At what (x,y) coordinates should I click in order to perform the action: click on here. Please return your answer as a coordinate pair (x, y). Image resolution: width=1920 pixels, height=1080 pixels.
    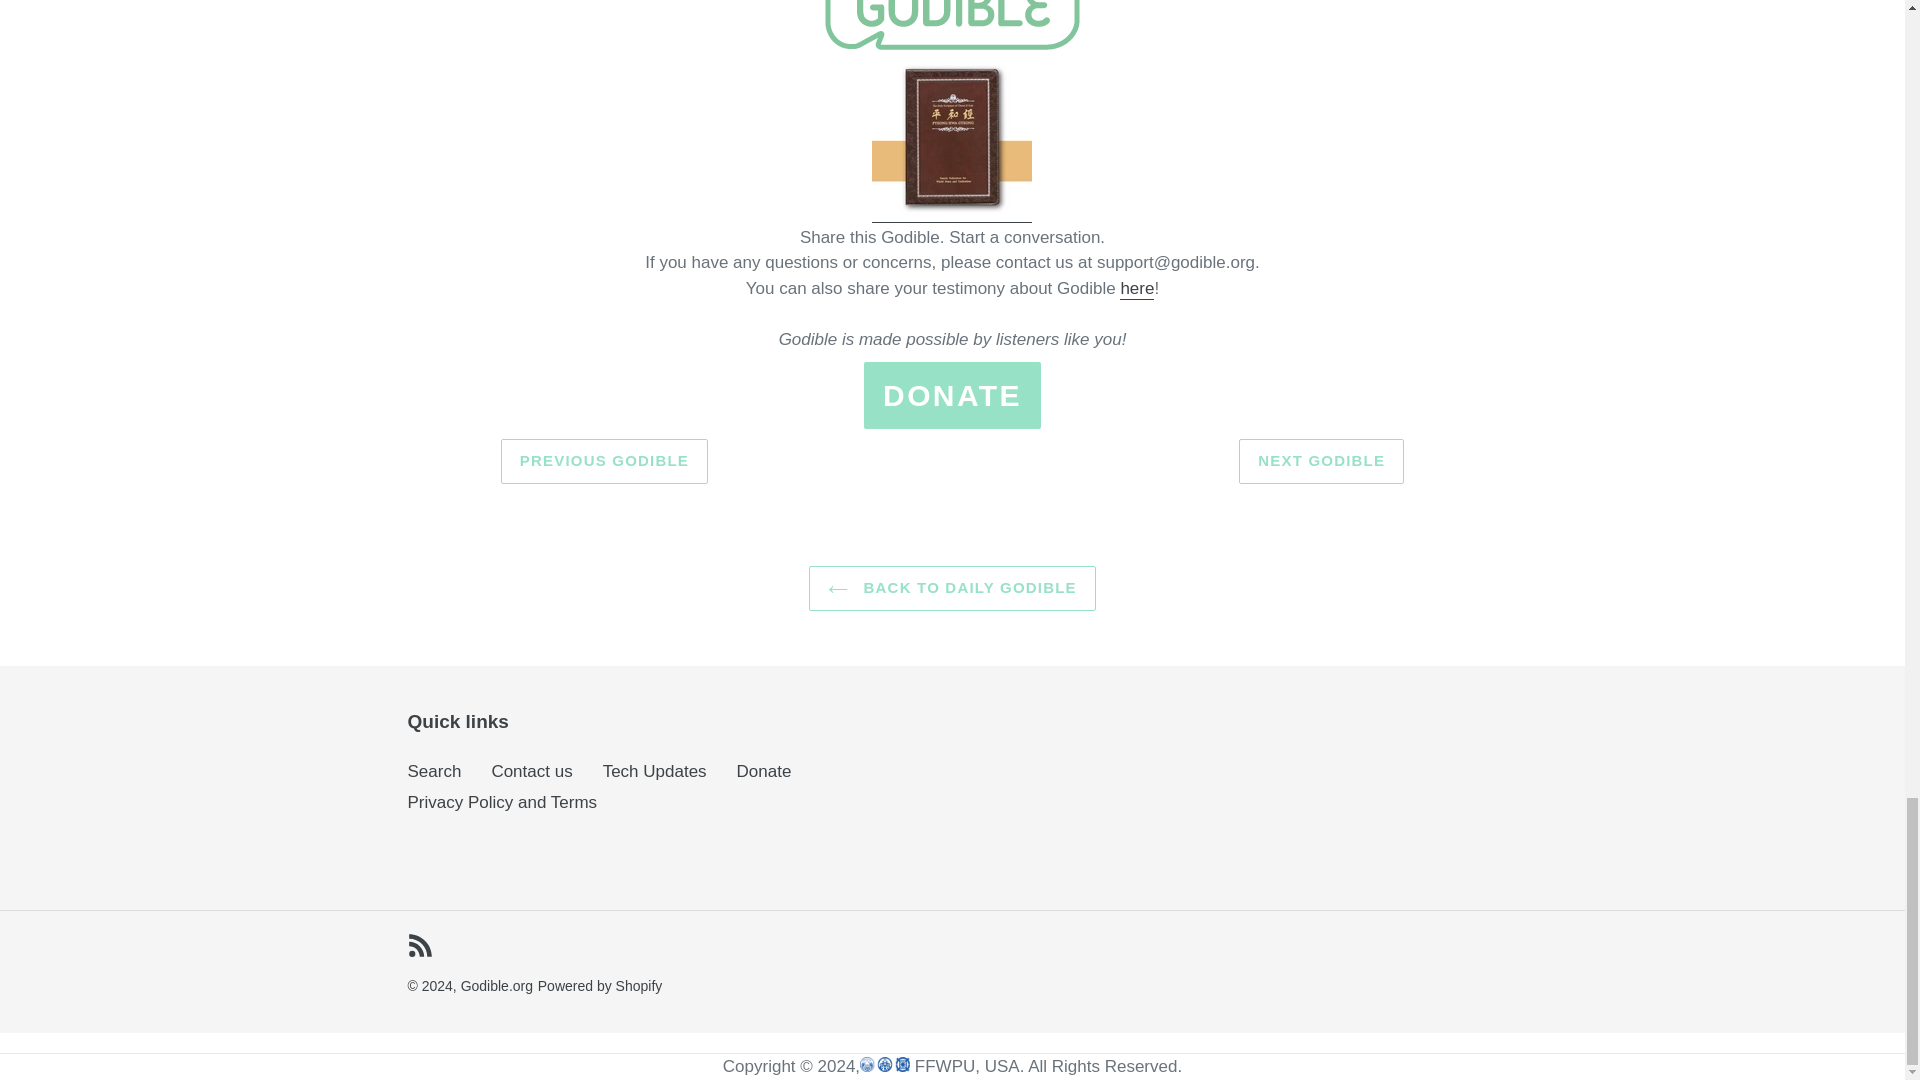
    Looking at the image, I should click on (1136, 289).